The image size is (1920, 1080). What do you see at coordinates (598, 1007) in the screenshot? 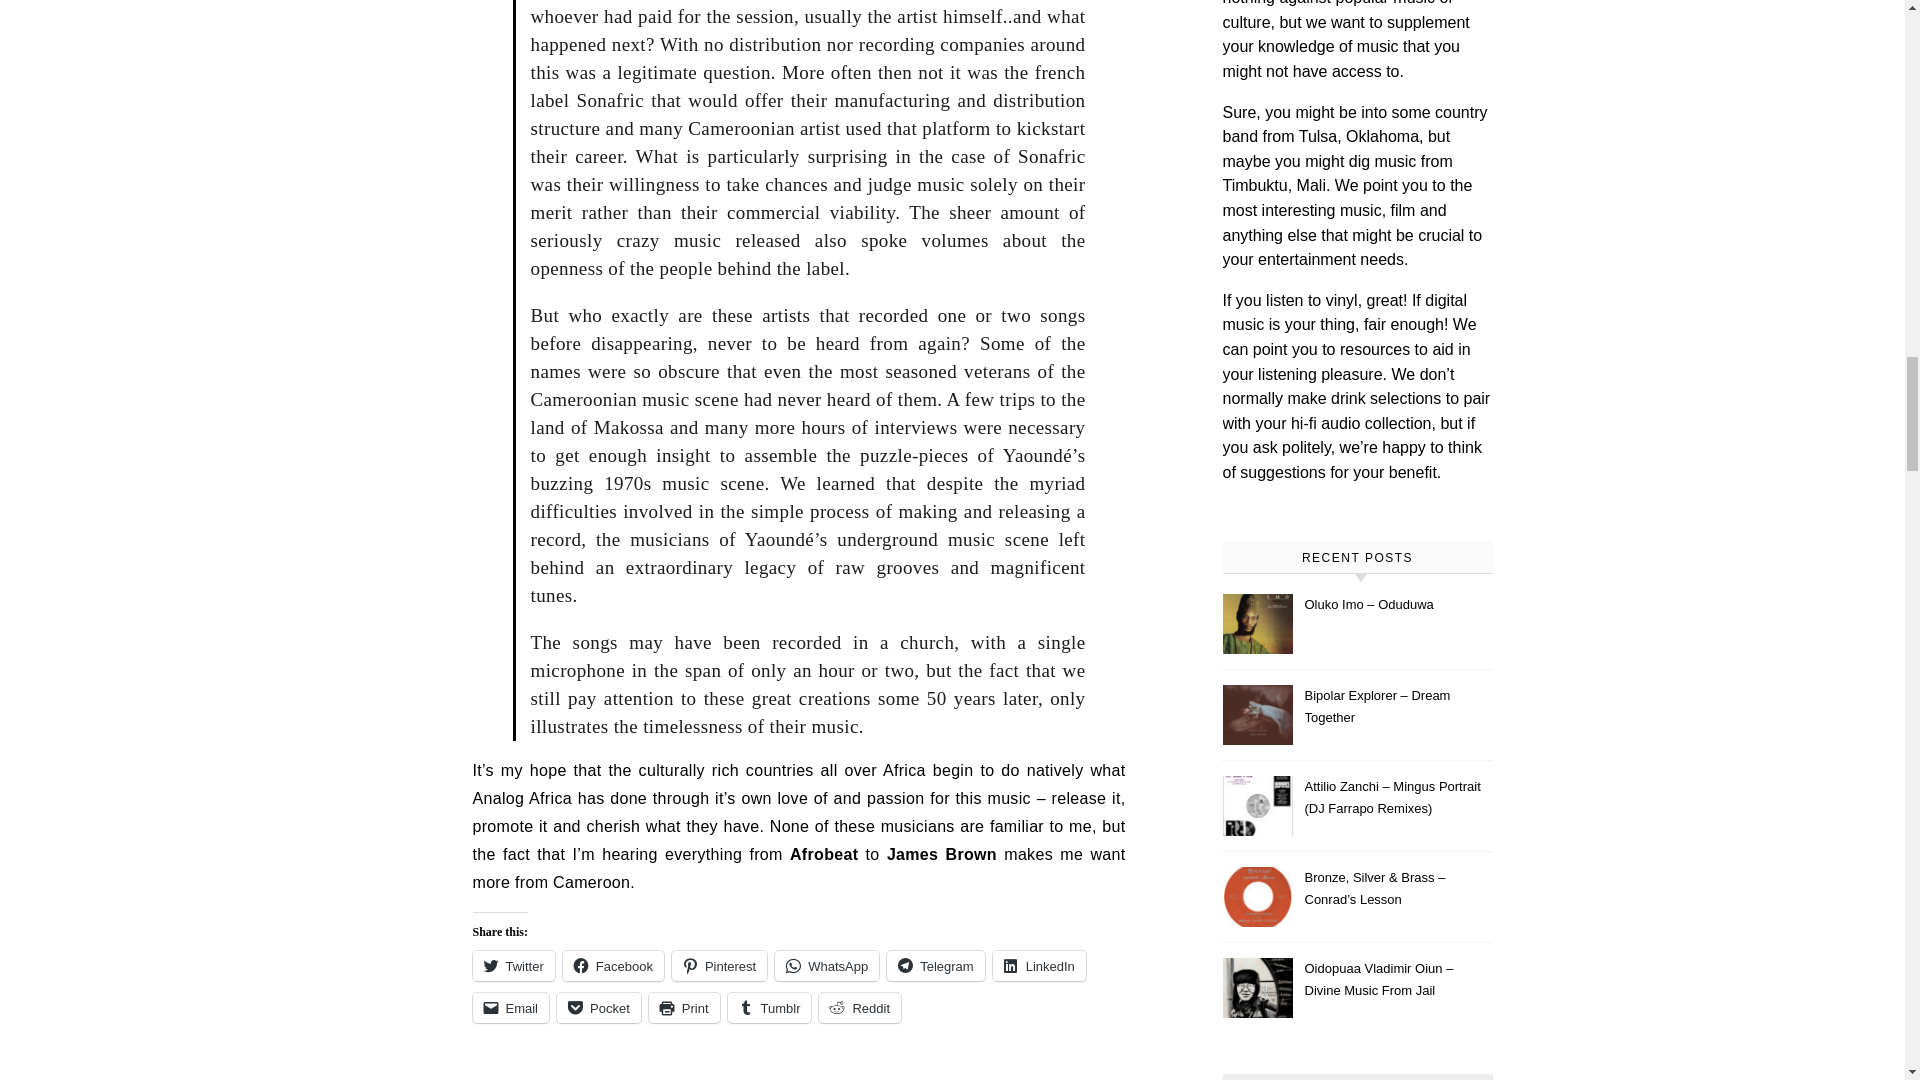
I see `Pocket` at bounding box center [598, 1007].